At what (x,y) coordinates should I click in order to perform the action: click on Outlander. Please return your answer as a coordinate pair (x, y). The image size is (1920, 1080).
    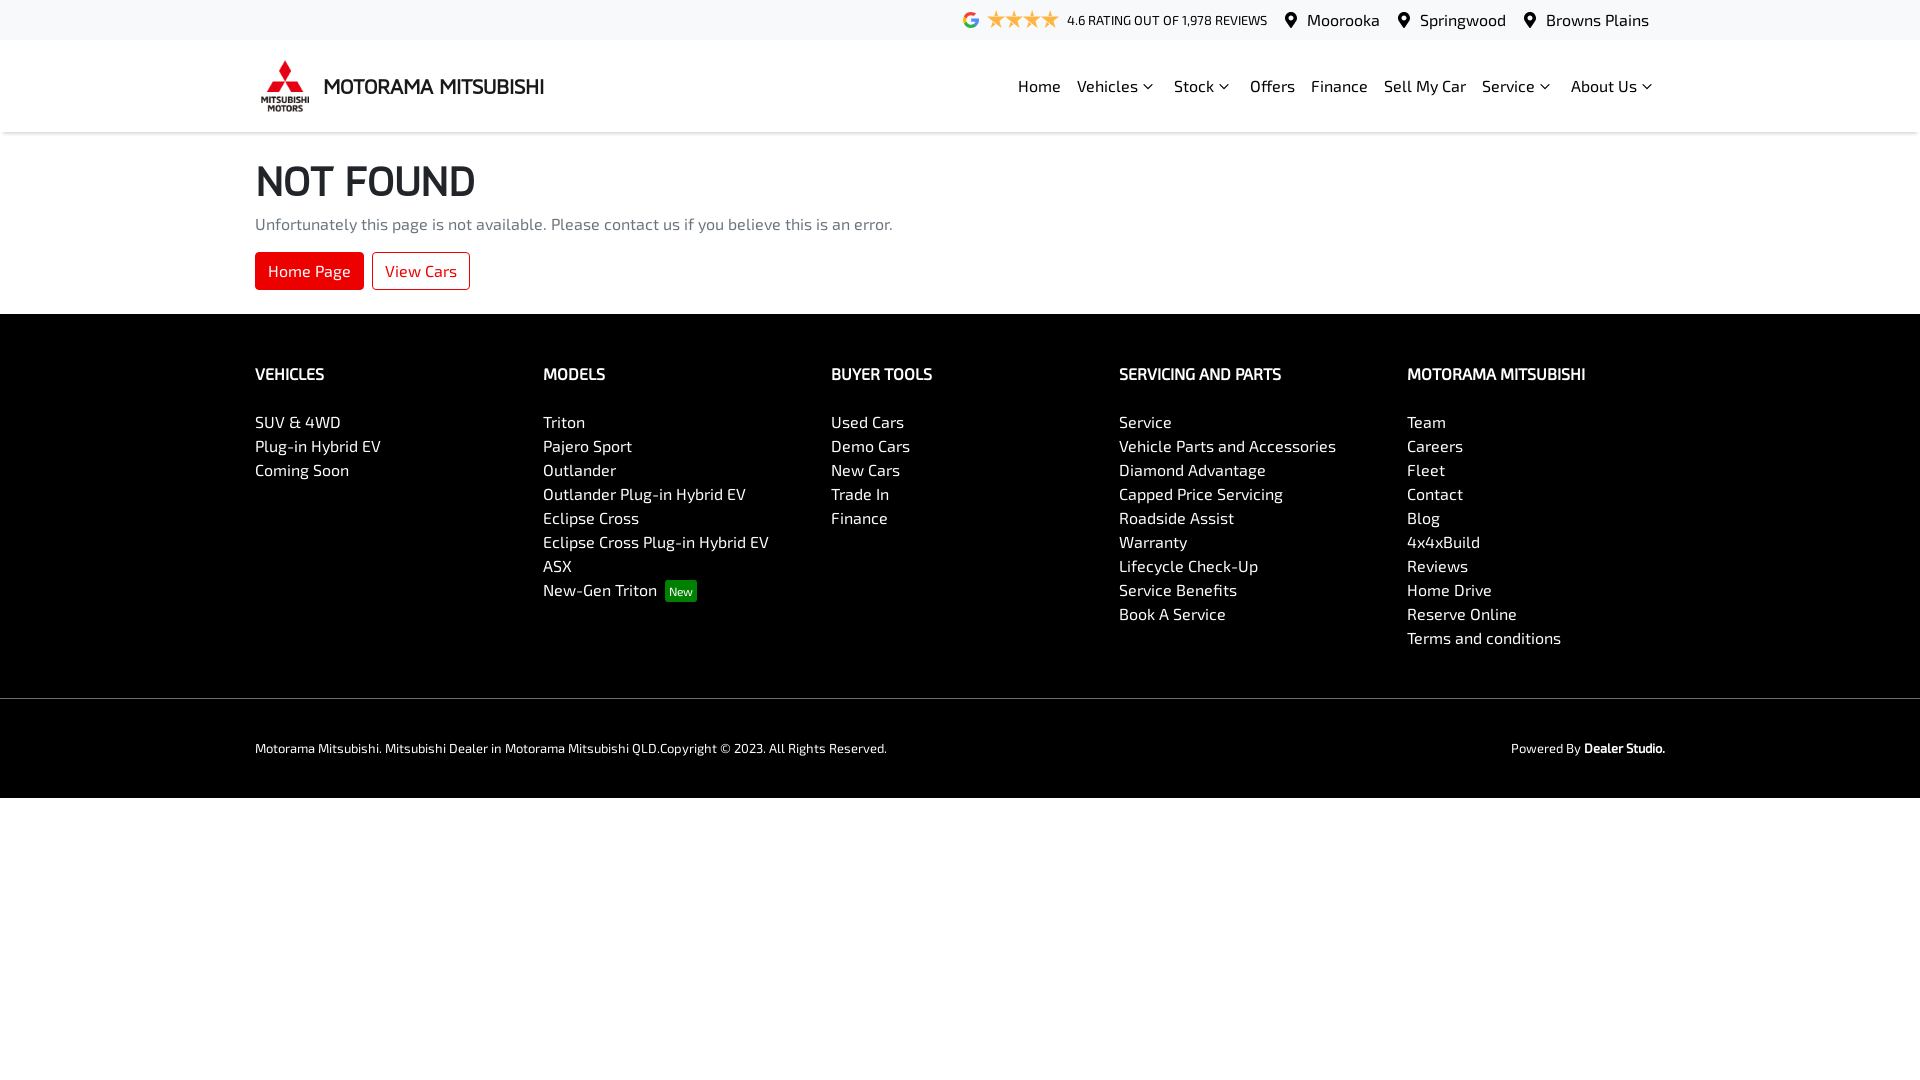
    Looking at the image, I should click on (580, 470).